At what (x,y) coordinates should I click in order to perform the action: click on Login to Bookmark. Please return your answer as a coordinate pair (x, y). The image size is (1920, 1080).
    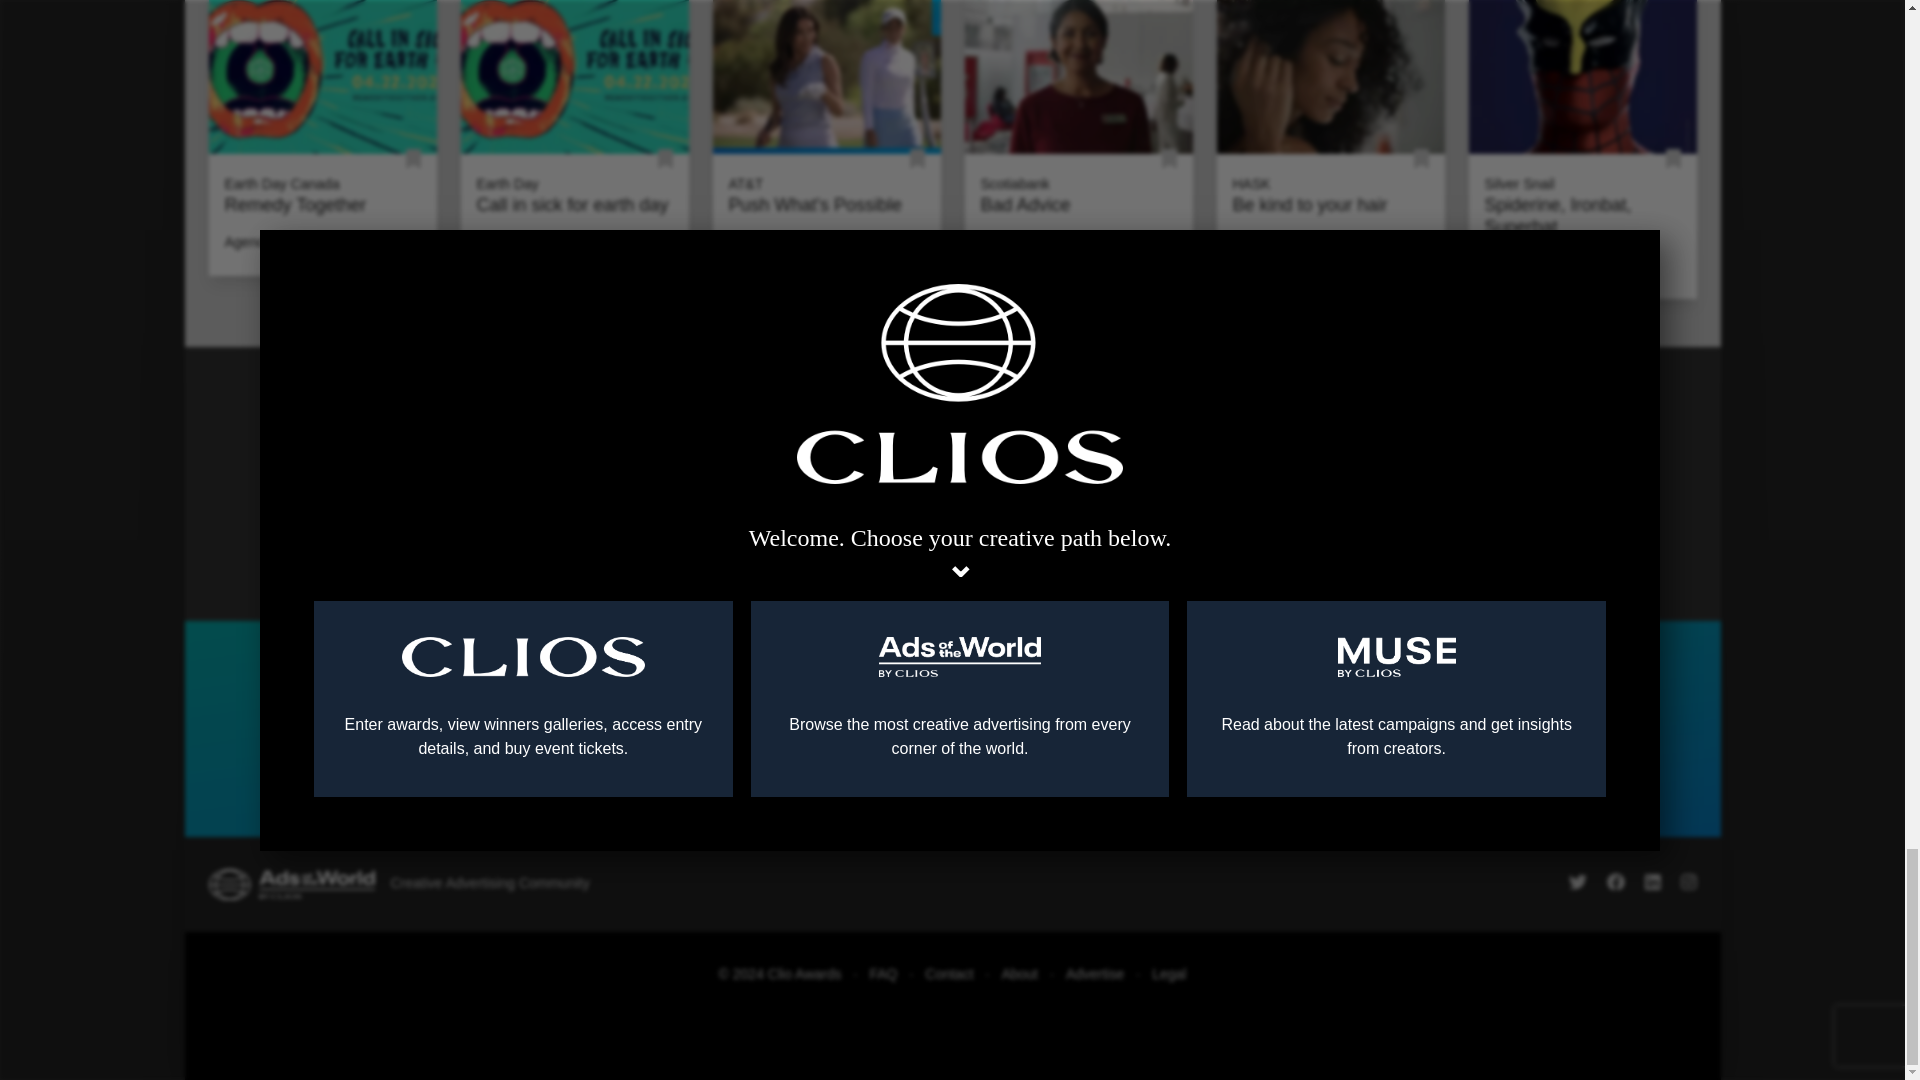
    Looking at the image, I should click on (1674, 160).